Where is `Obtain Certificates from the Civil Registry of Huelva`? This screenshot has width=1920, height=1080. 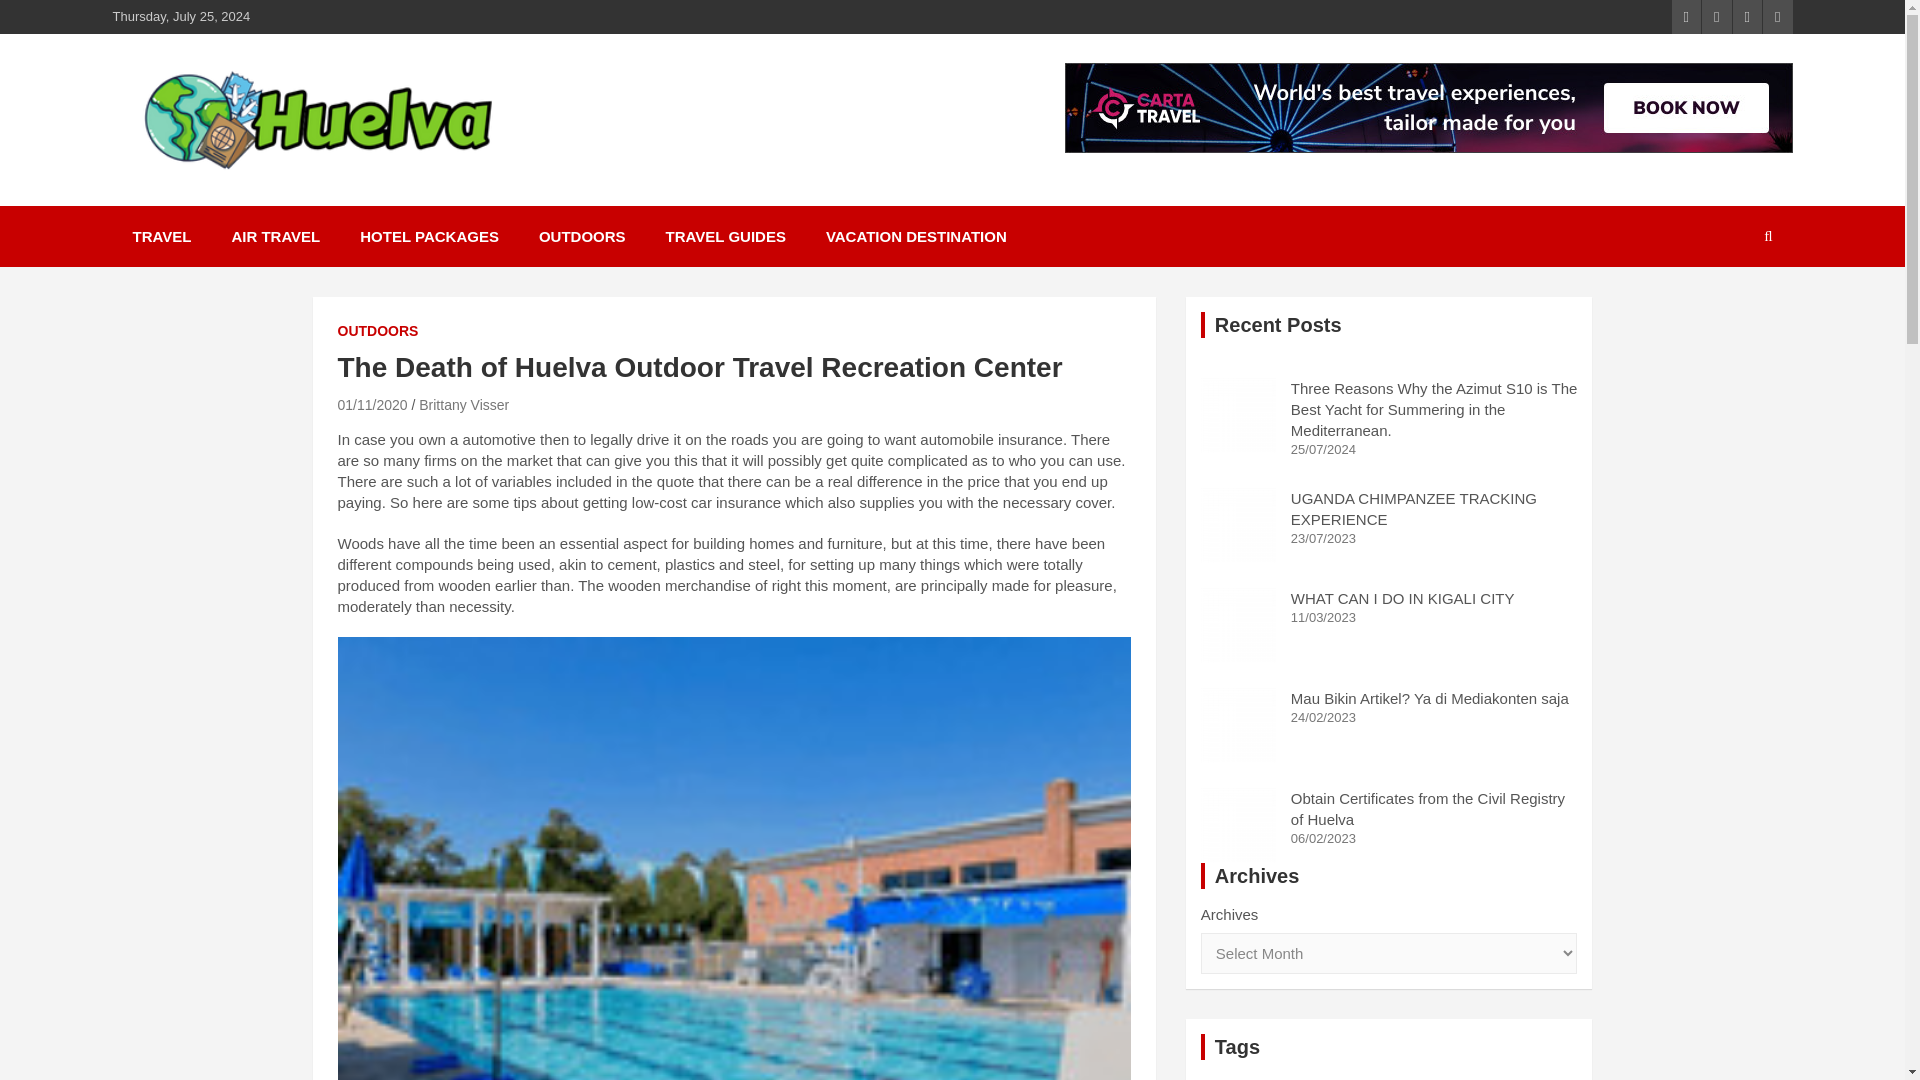 Obtain Certificates from the Civil Registry of Huelva is located at coordinates (1238, 825).